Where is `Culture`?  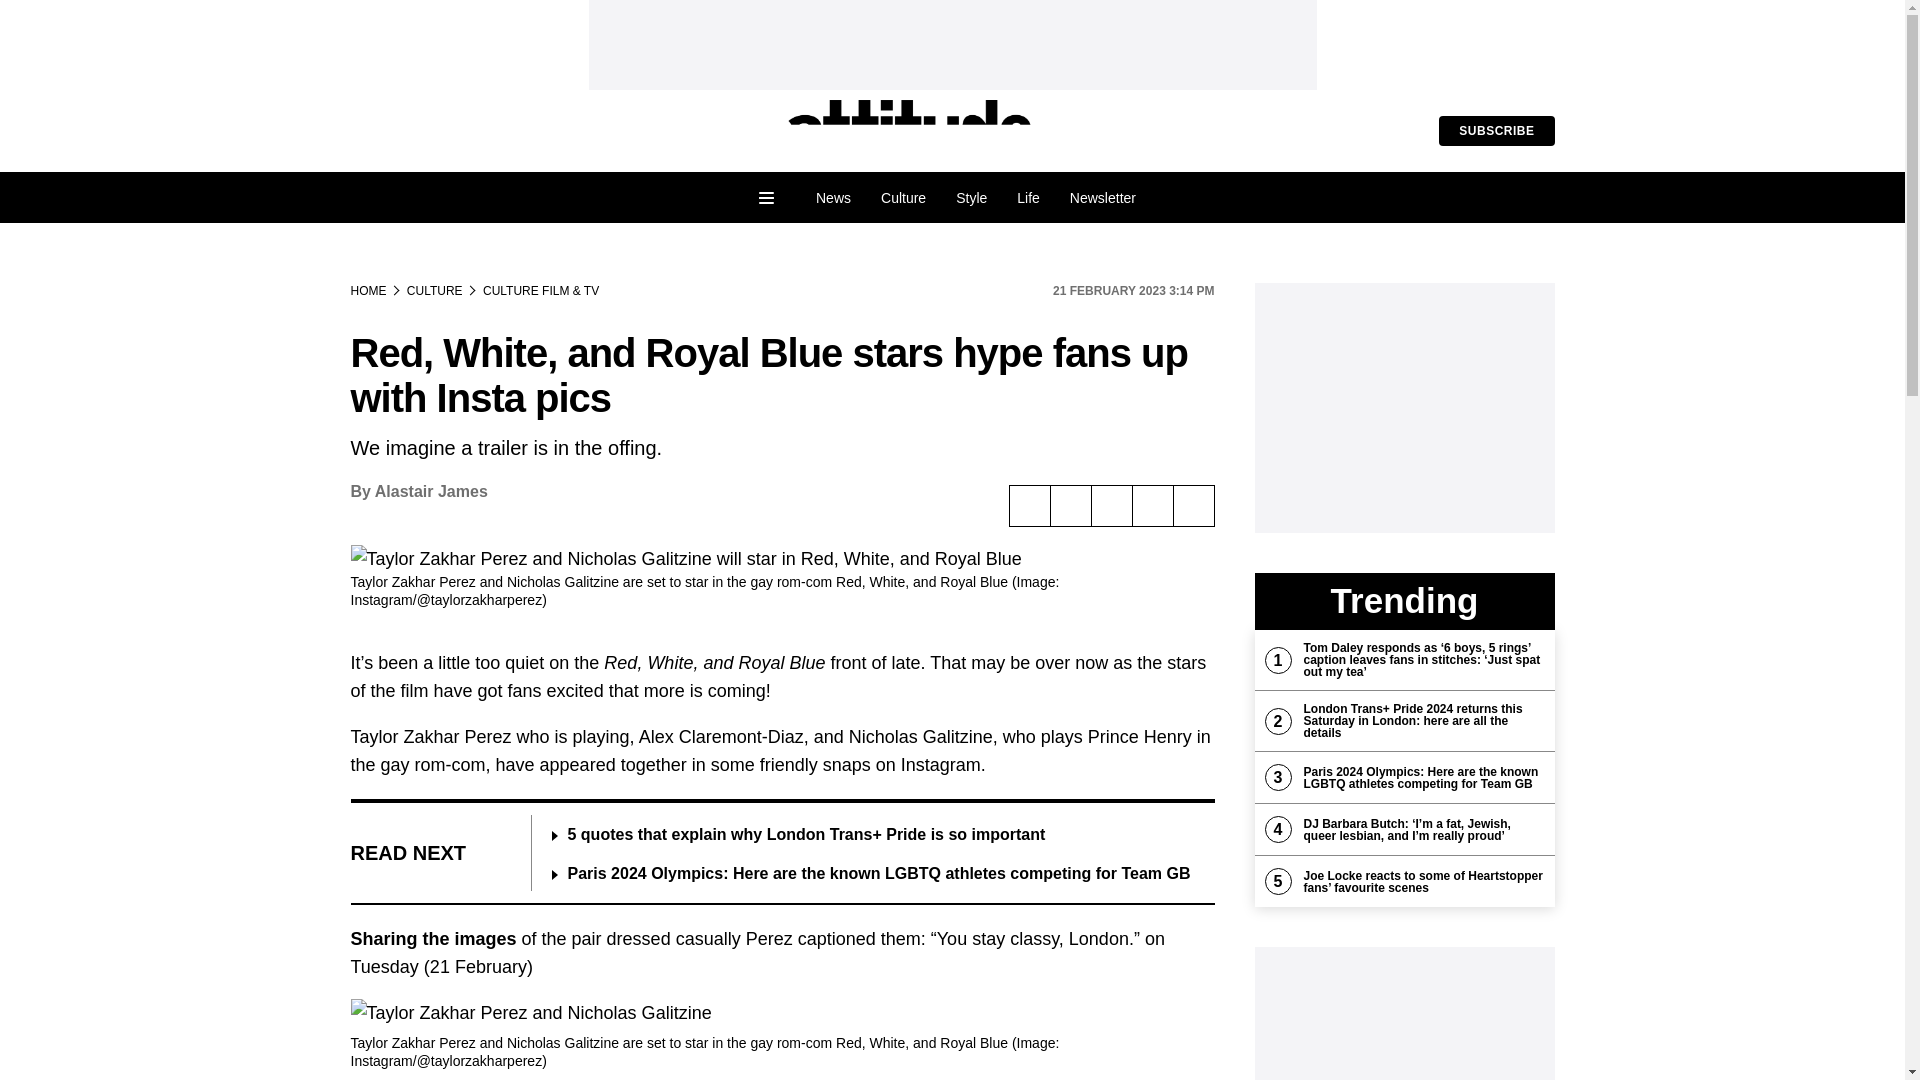 Culture is located at coordinates (902, 198).